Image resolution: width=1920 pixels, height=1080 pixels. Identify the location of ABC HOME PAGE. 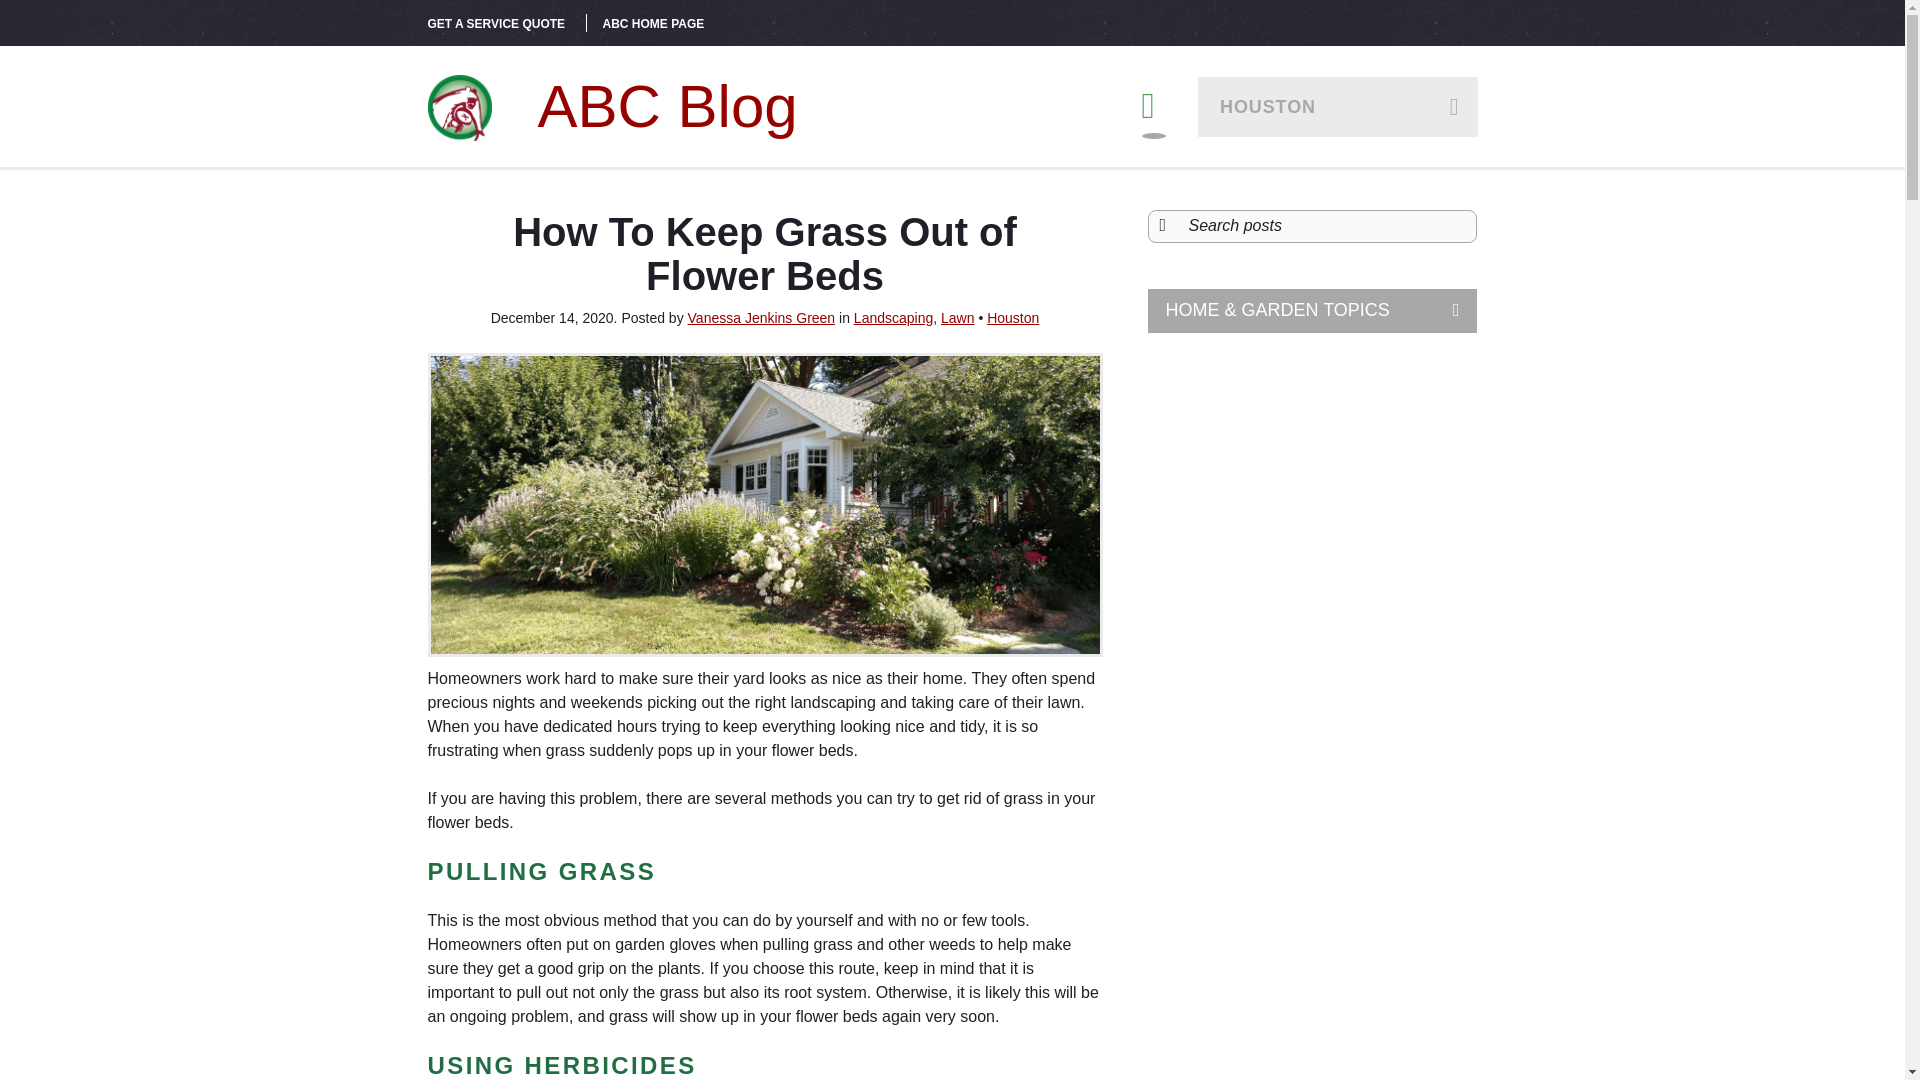
(653, 24).